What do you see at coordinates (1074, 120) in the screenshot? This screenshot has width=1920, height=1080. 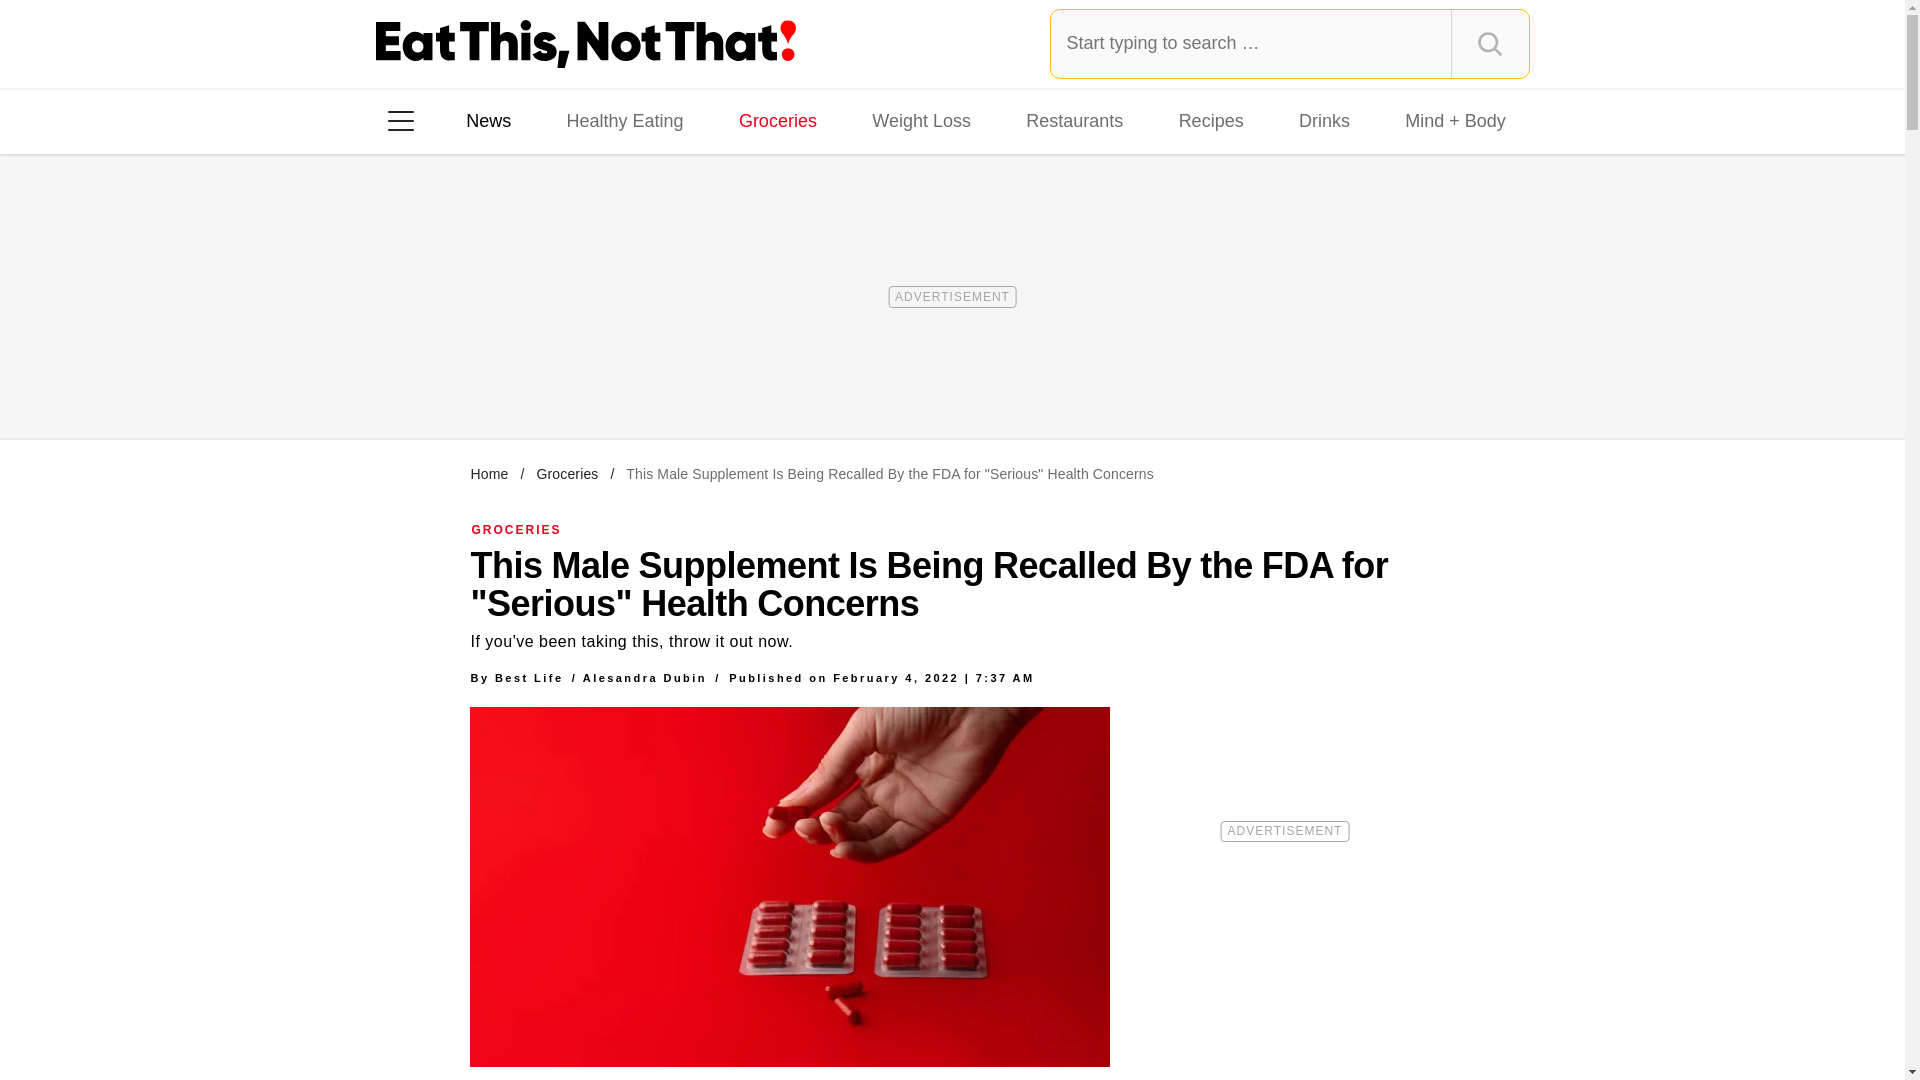 I see `Restaurants` at bounding box center [1074, 120].